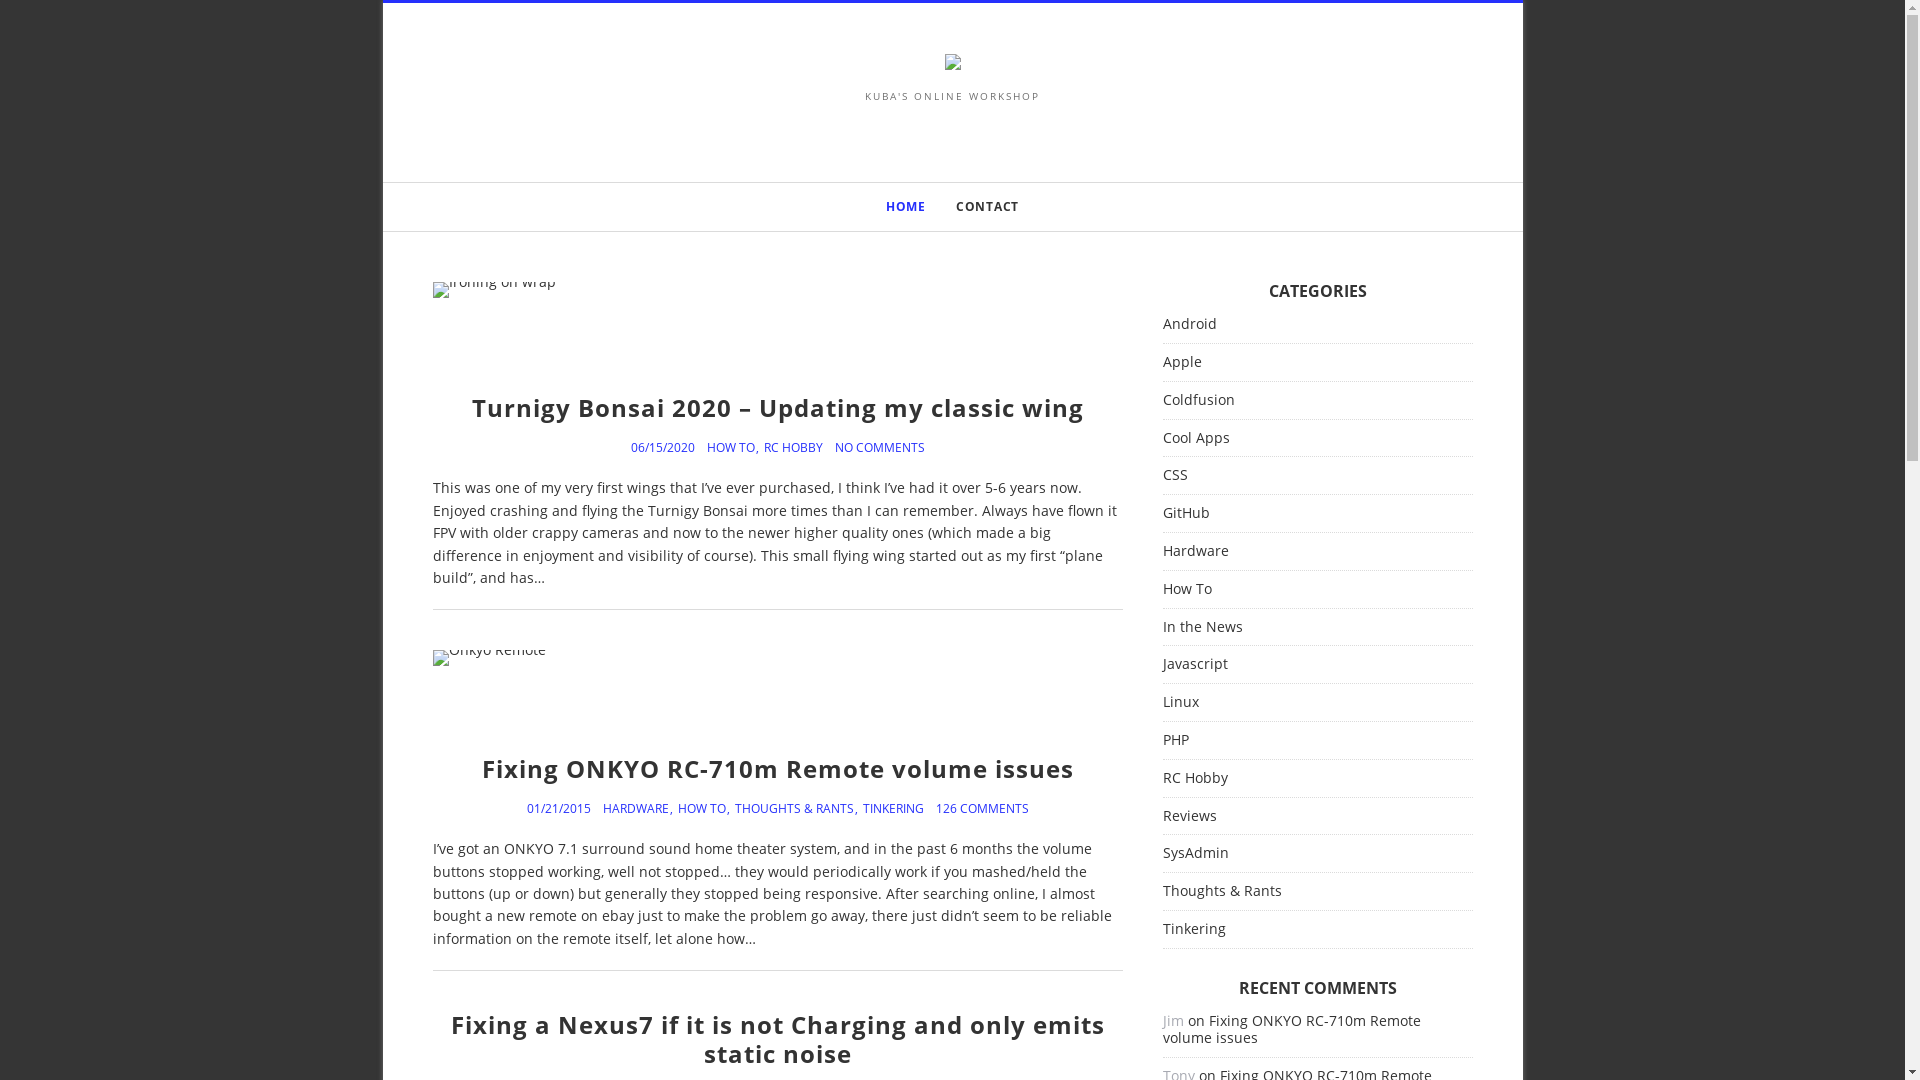 Image resolution: width=1920 pixels, height=1080 pixels. What do you see at coordinates (1200, 552) in the screenshot?
I see `Hardware` at bounding box center [1200, 552].